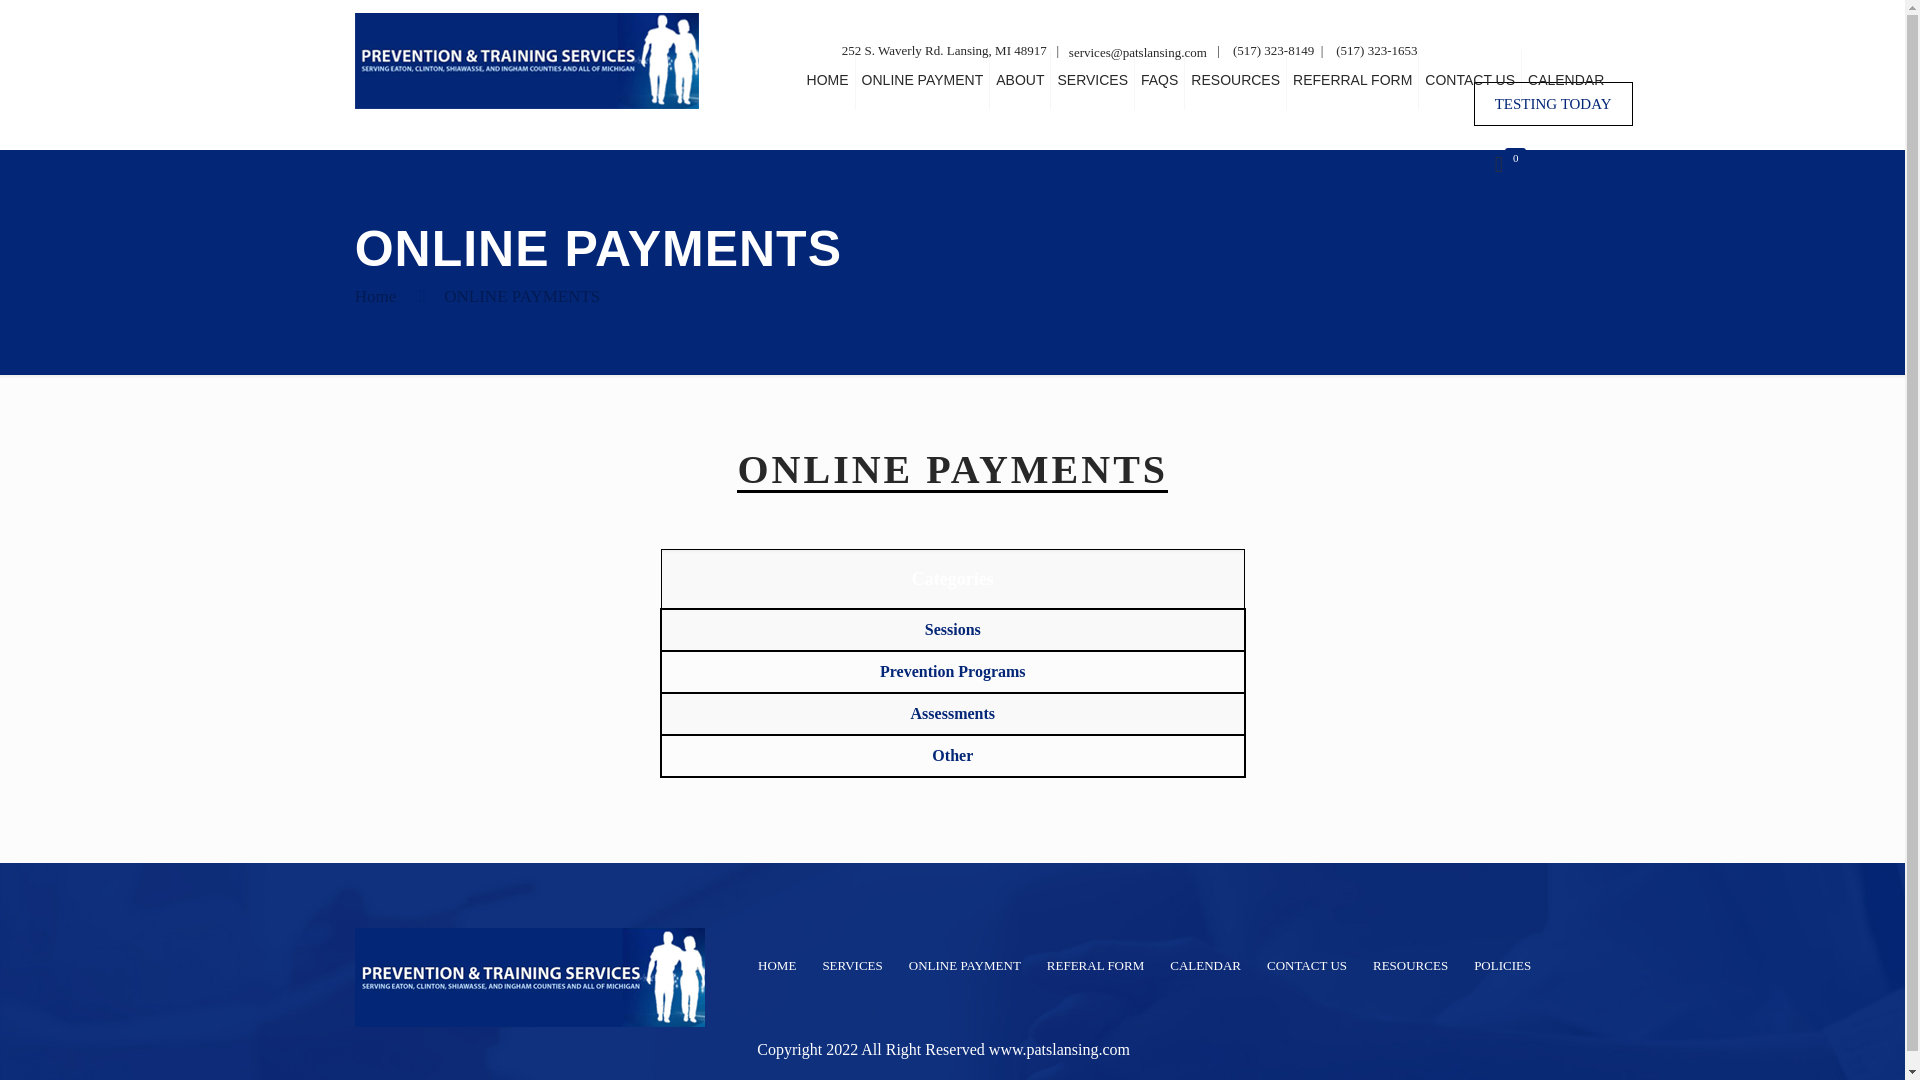  Describe the element at coordinates (1470, 80) in the screenshot. I see `CONTACT US` at that location.